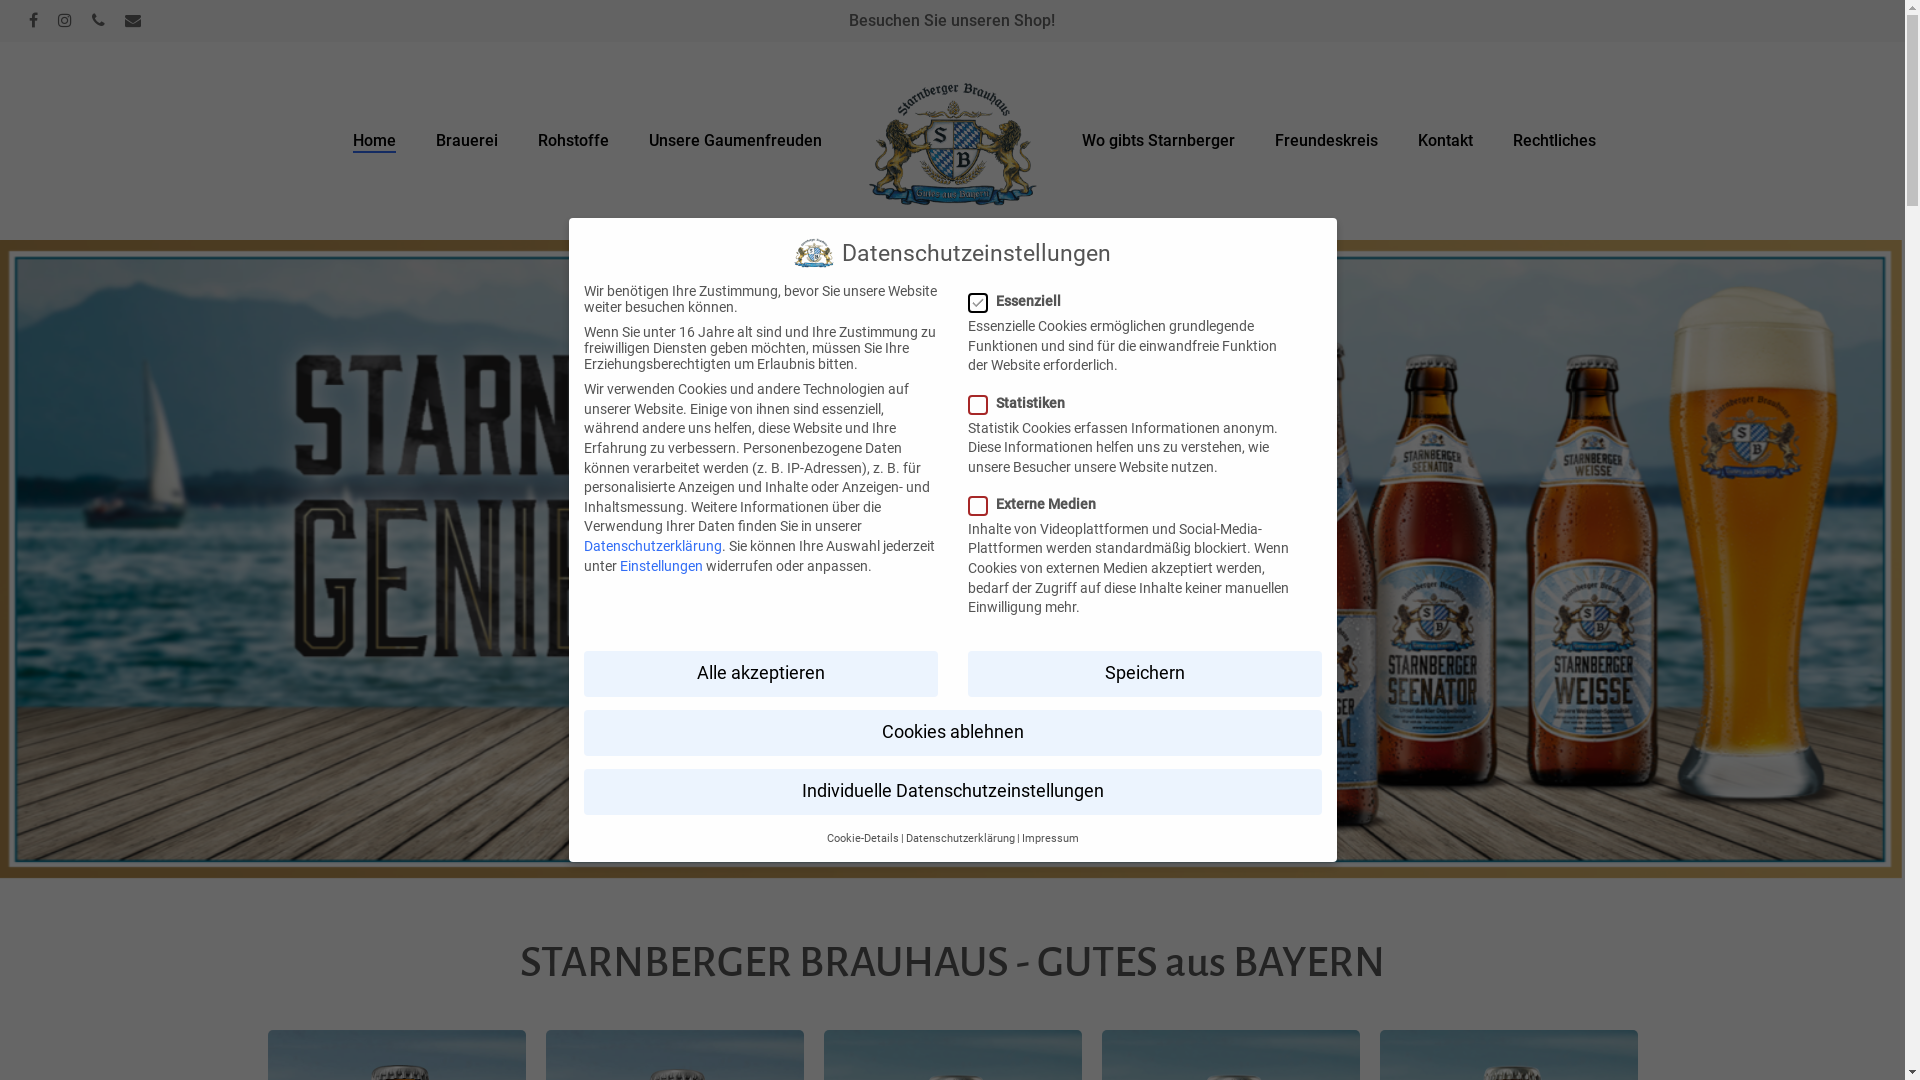 The height and width of the screenshot is (1080, 1920). I want to click on Unsere Gaumenfreuden, so click(736, 141).